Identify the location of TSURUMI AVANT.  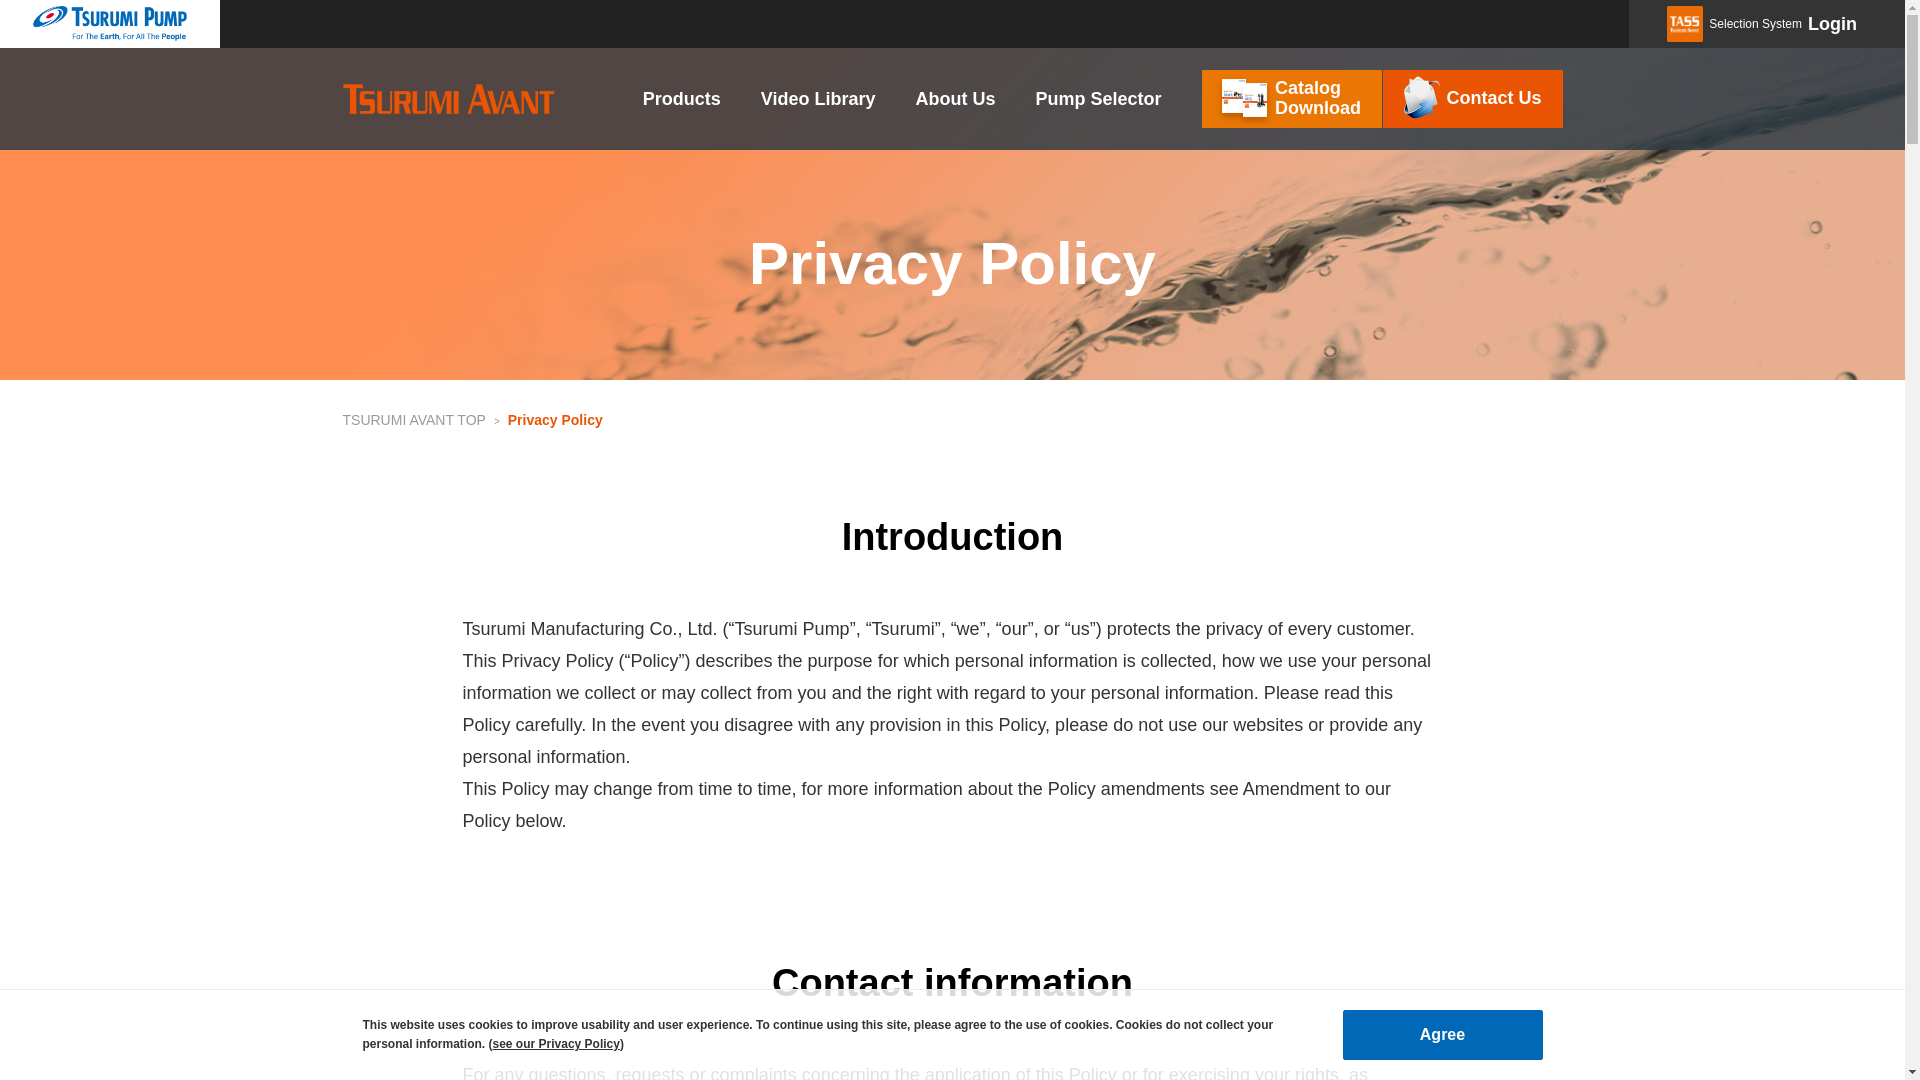
(448, 99).